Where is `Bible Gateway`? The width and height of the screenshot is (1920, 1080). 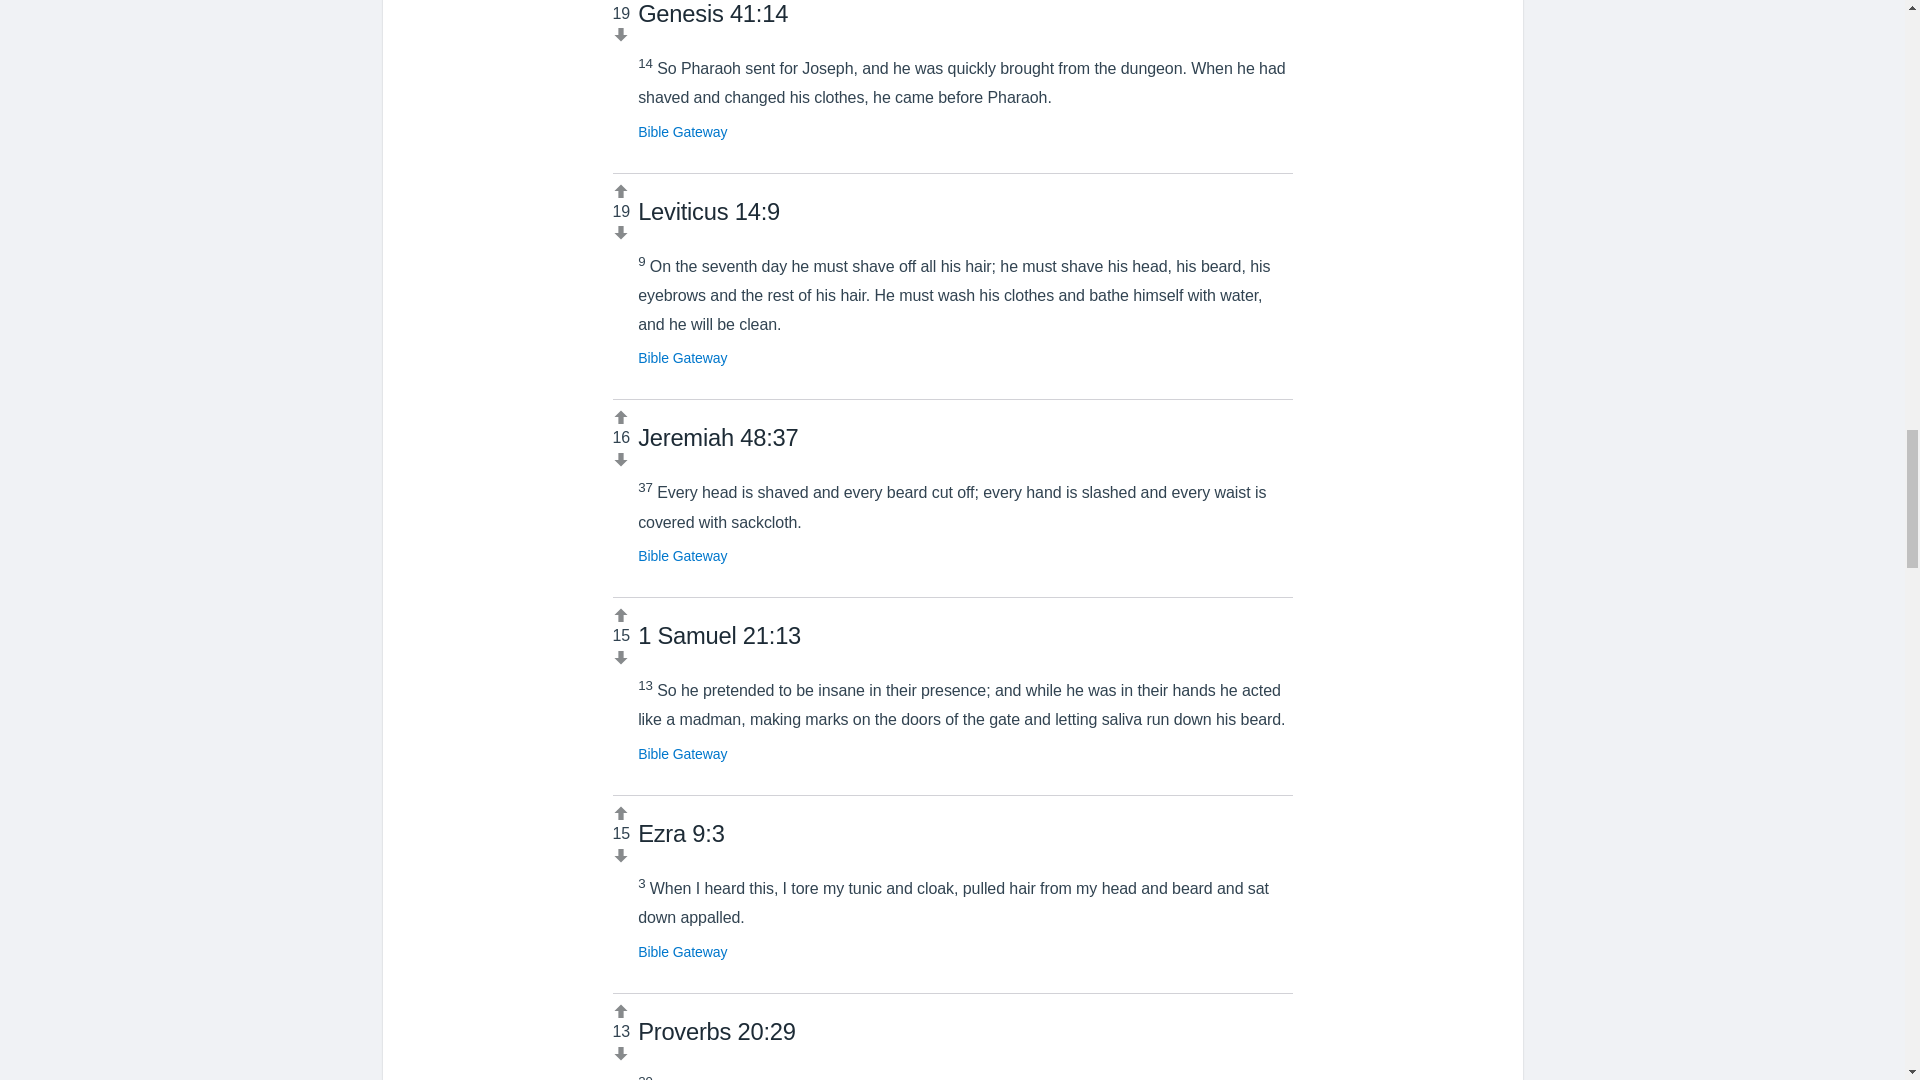 Bible Gateway is located at coordinates (682, 952).